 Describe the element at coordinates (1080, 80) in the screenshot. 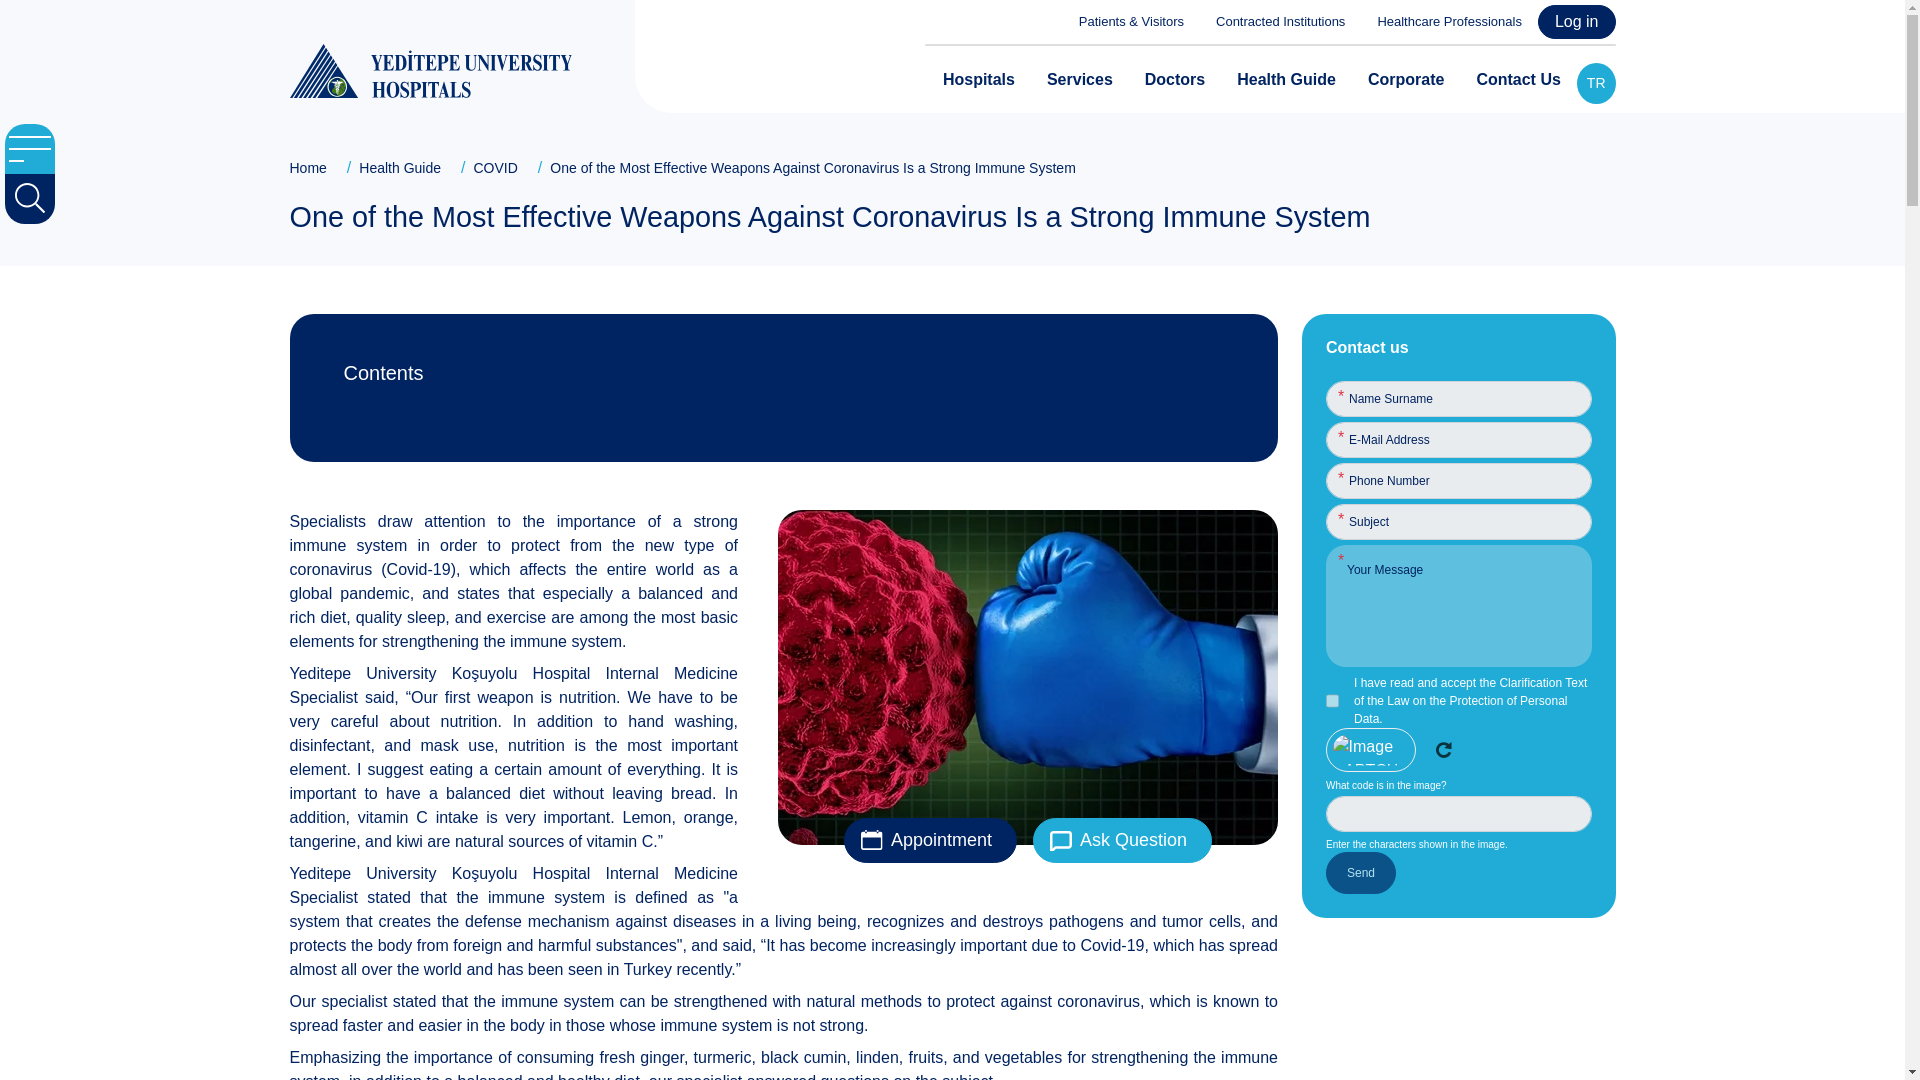

I see `Services` at that location.